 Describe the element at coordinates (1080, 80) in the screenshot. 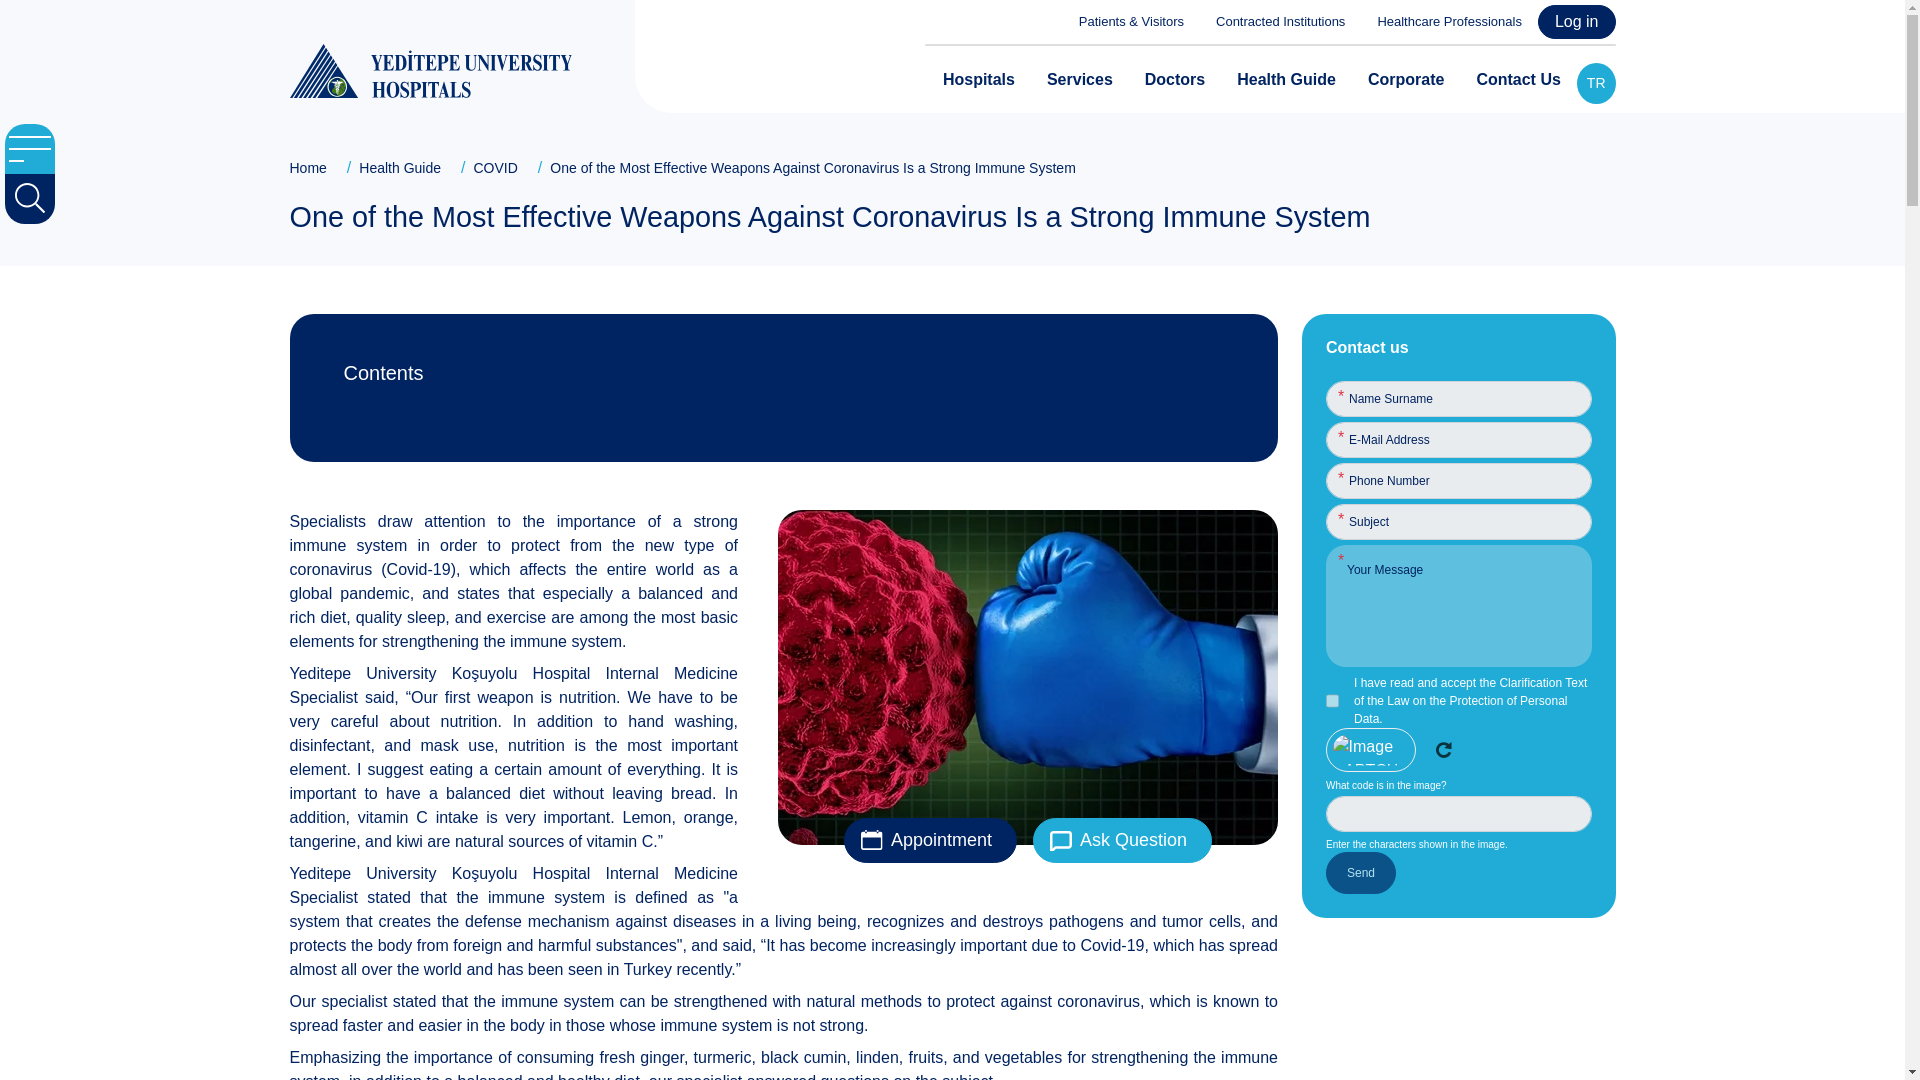

I see `Services` at that location.